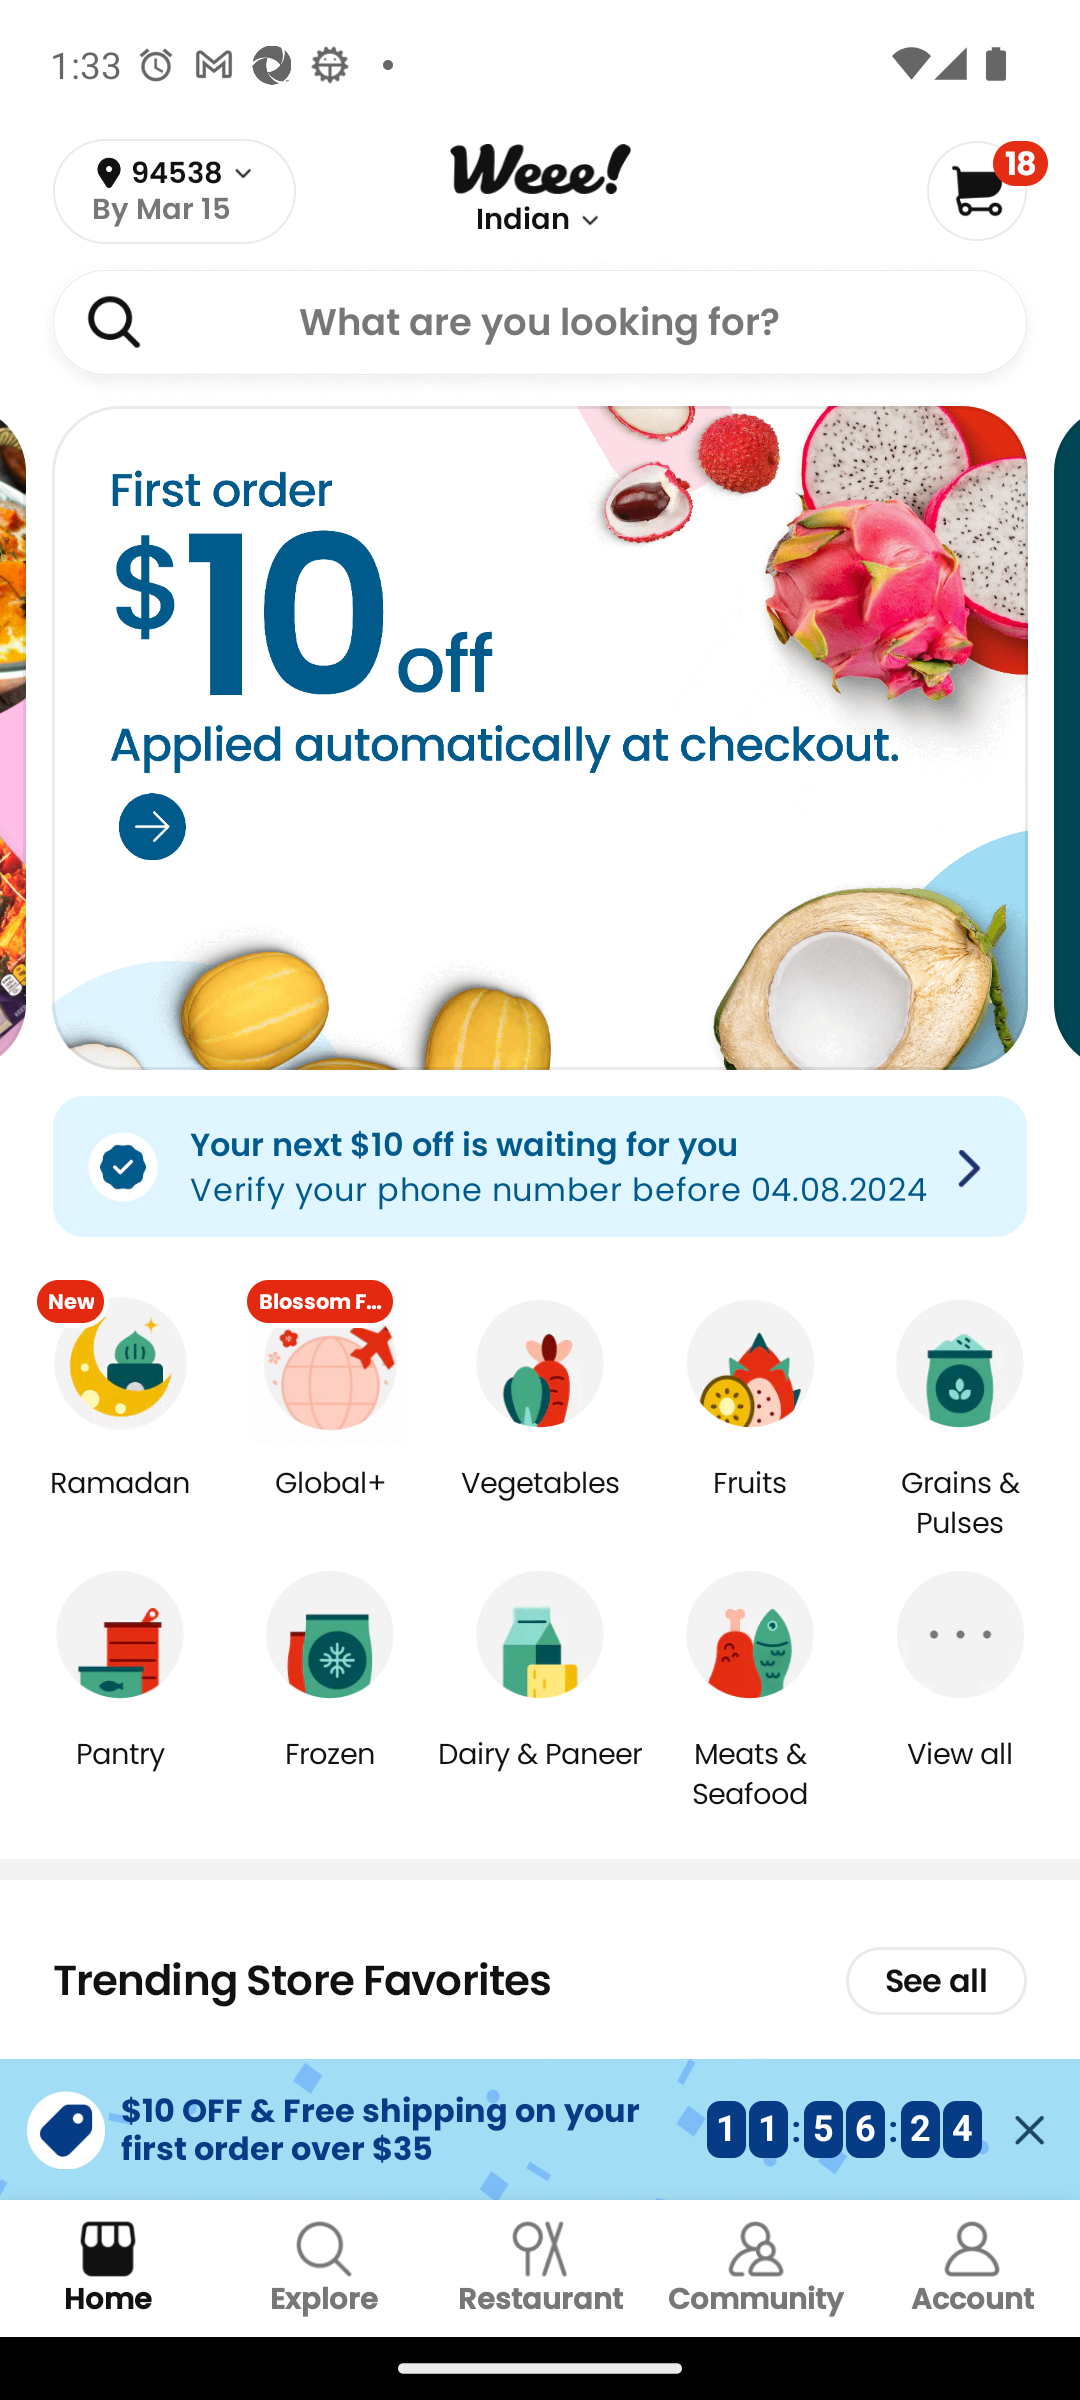 This screenshot has height=2400, width=1080. I want to click on Frozen, so click(330, 1774).